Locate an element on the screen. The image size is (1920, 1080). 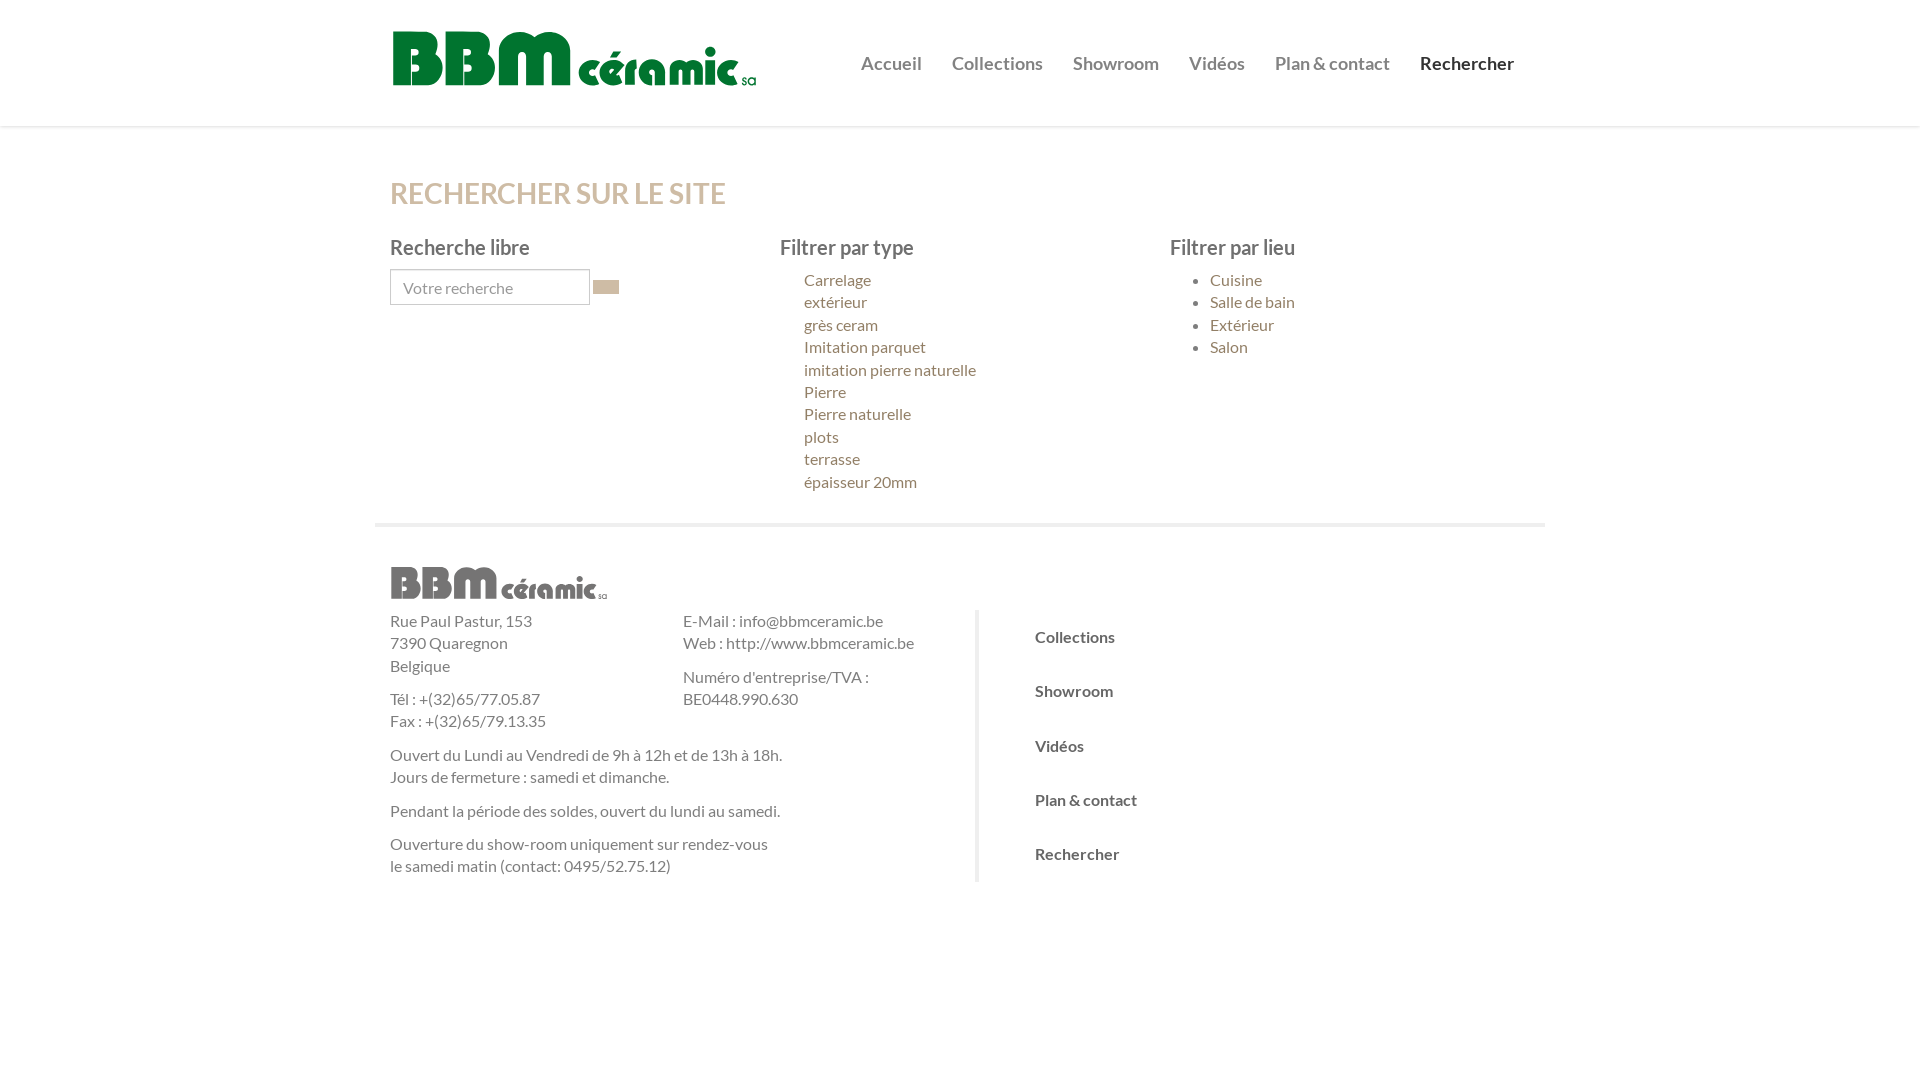
Showroom is located at coordinates (1274, 691).